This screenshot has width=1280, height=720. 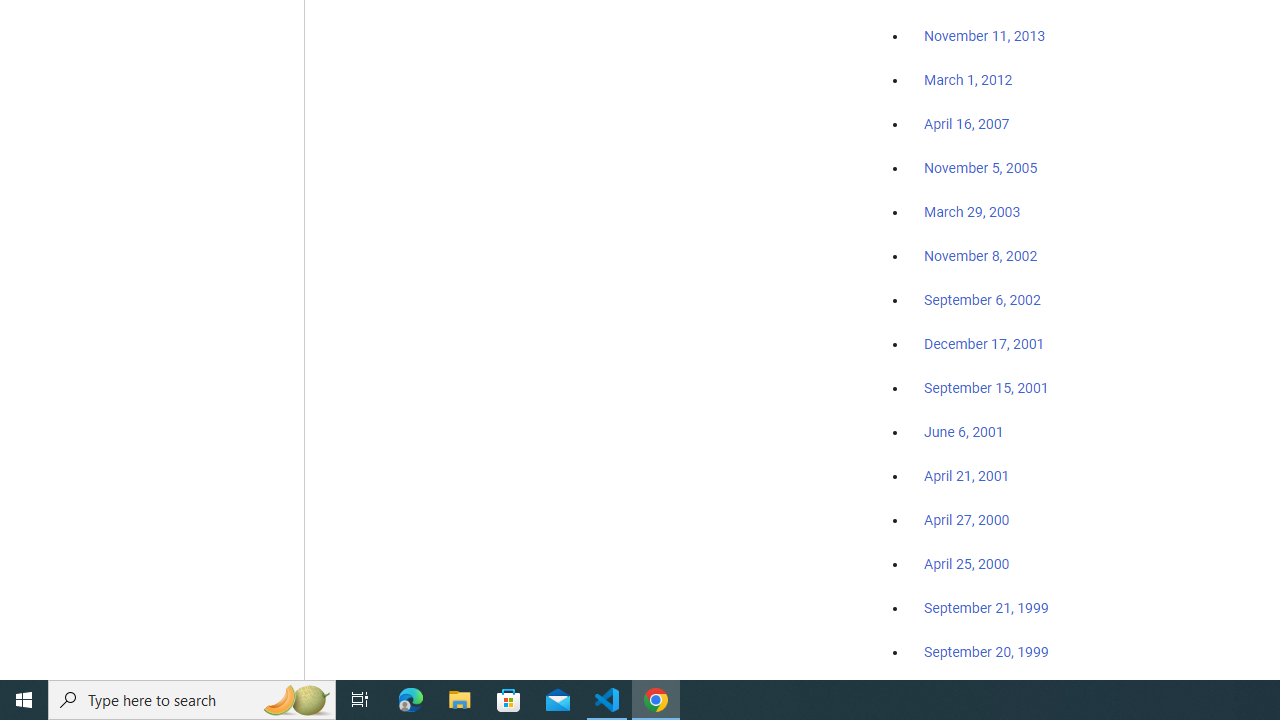 What do you see at coordinates (986, 651) in the screenshot?
I see `September 20, 1999` at bounding box center [986, 651].